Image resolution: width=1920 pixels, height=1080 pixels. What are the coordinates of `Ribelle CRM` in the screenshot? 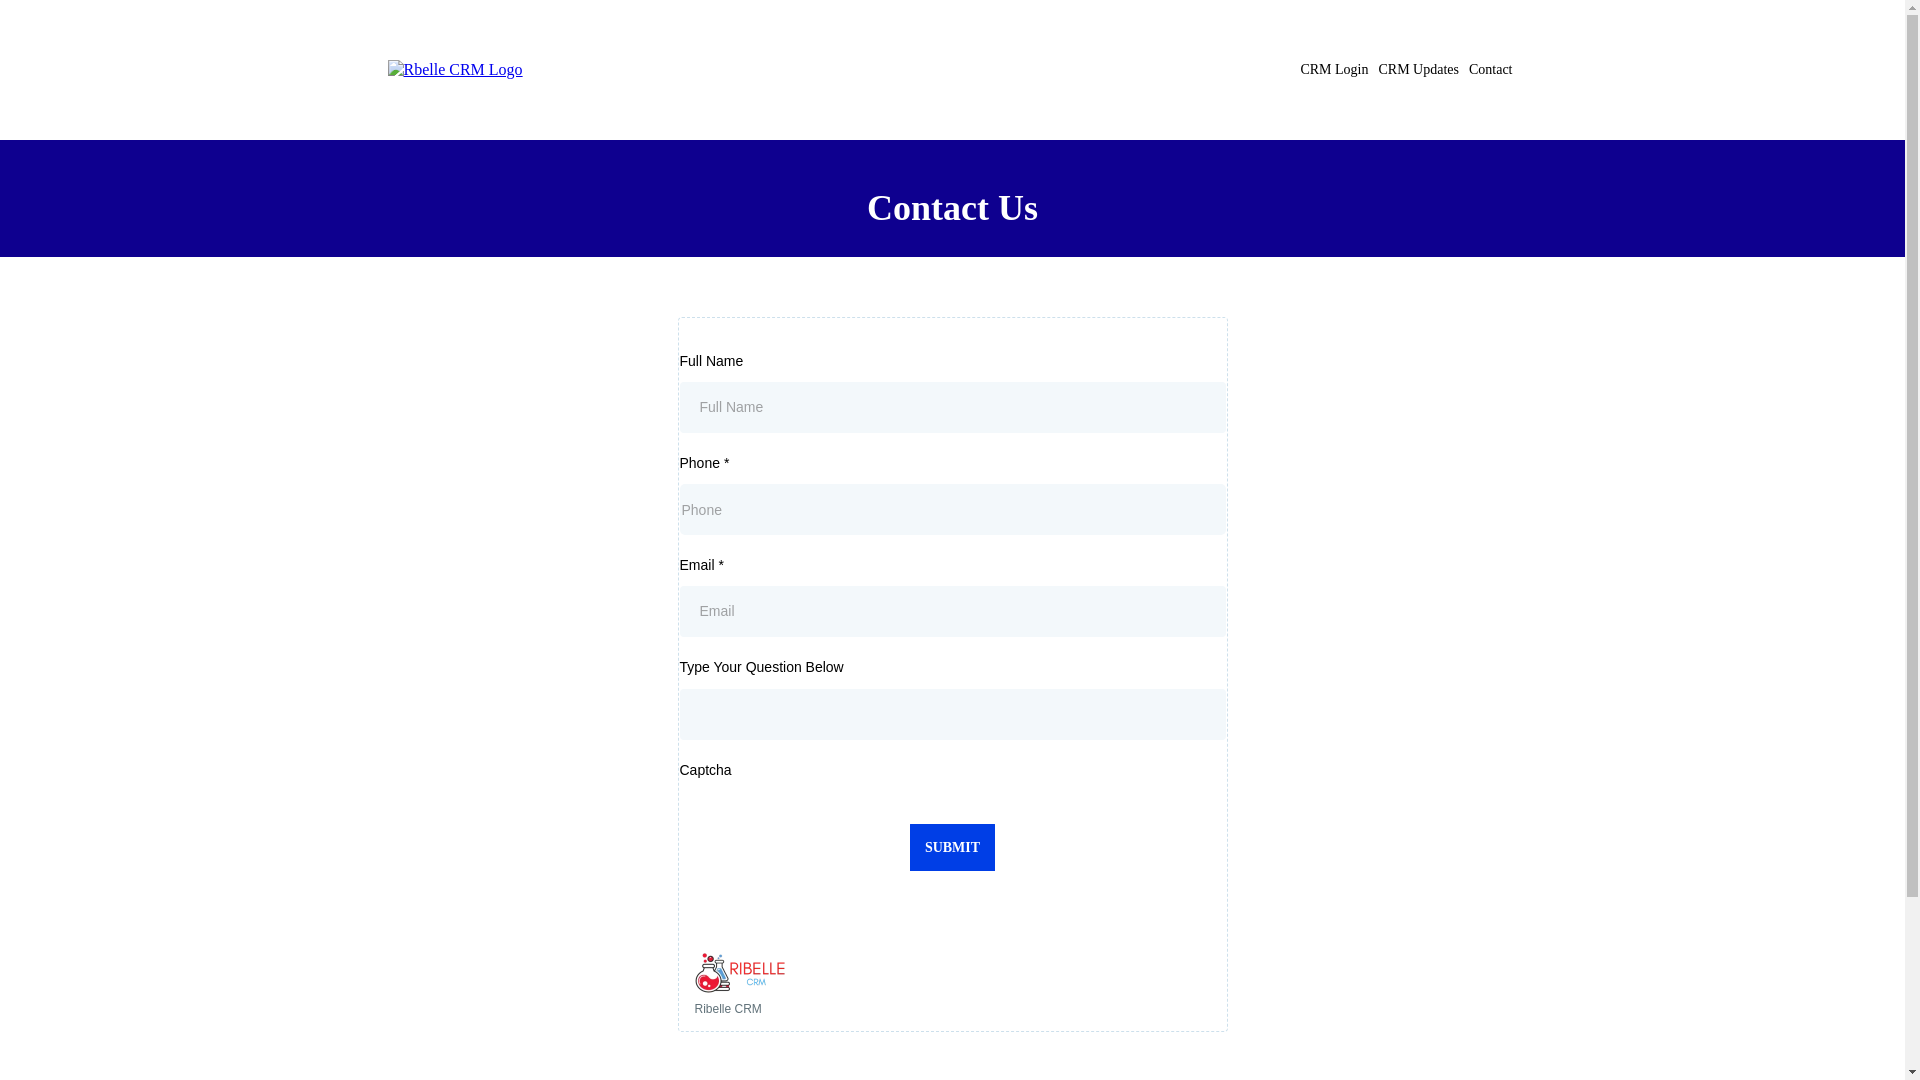 It's located at (951, 984).